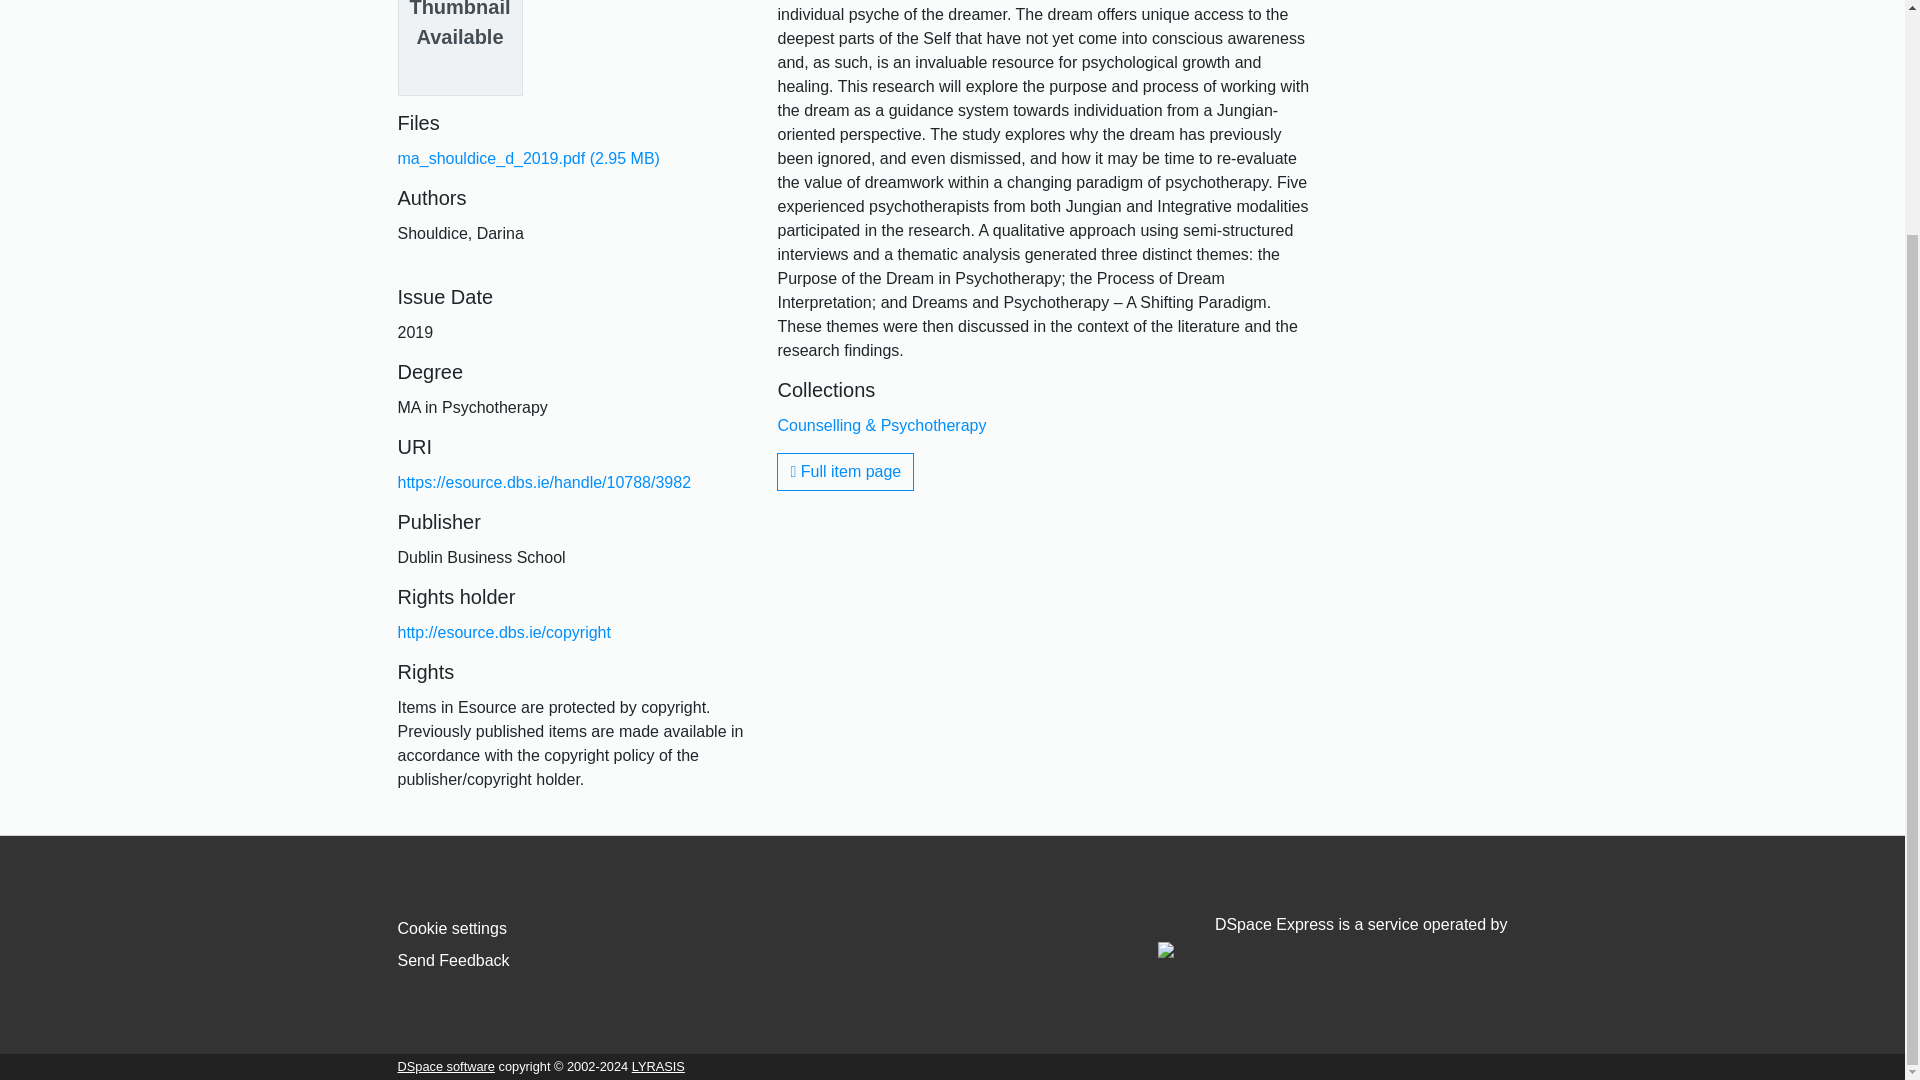  Describe the element at coordinates (1332, 936) in the screenshot. I see `DSpace Express is a service operated by` at that location.